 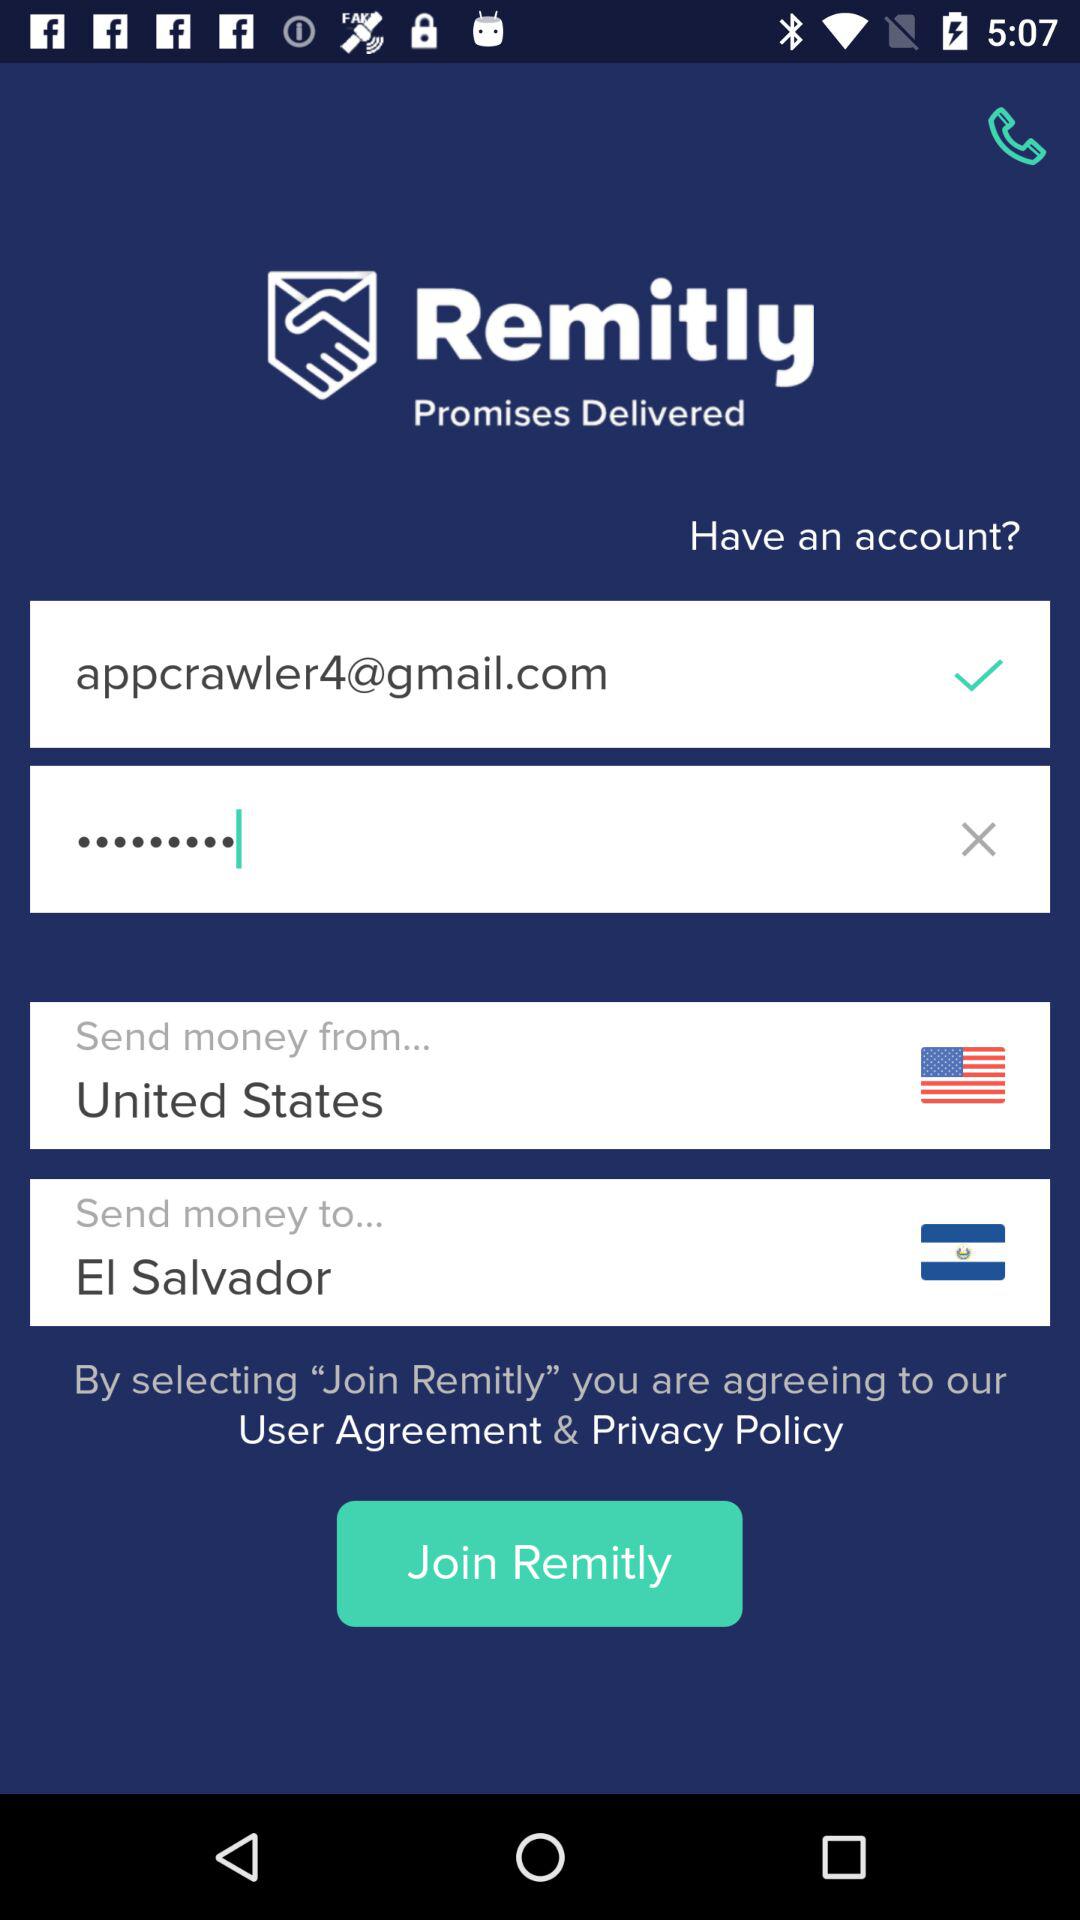 What do you see at coordinates (540, 838) in the screenshot?
I see `tap the crowd3116 item` at bounding box center [540, 838].